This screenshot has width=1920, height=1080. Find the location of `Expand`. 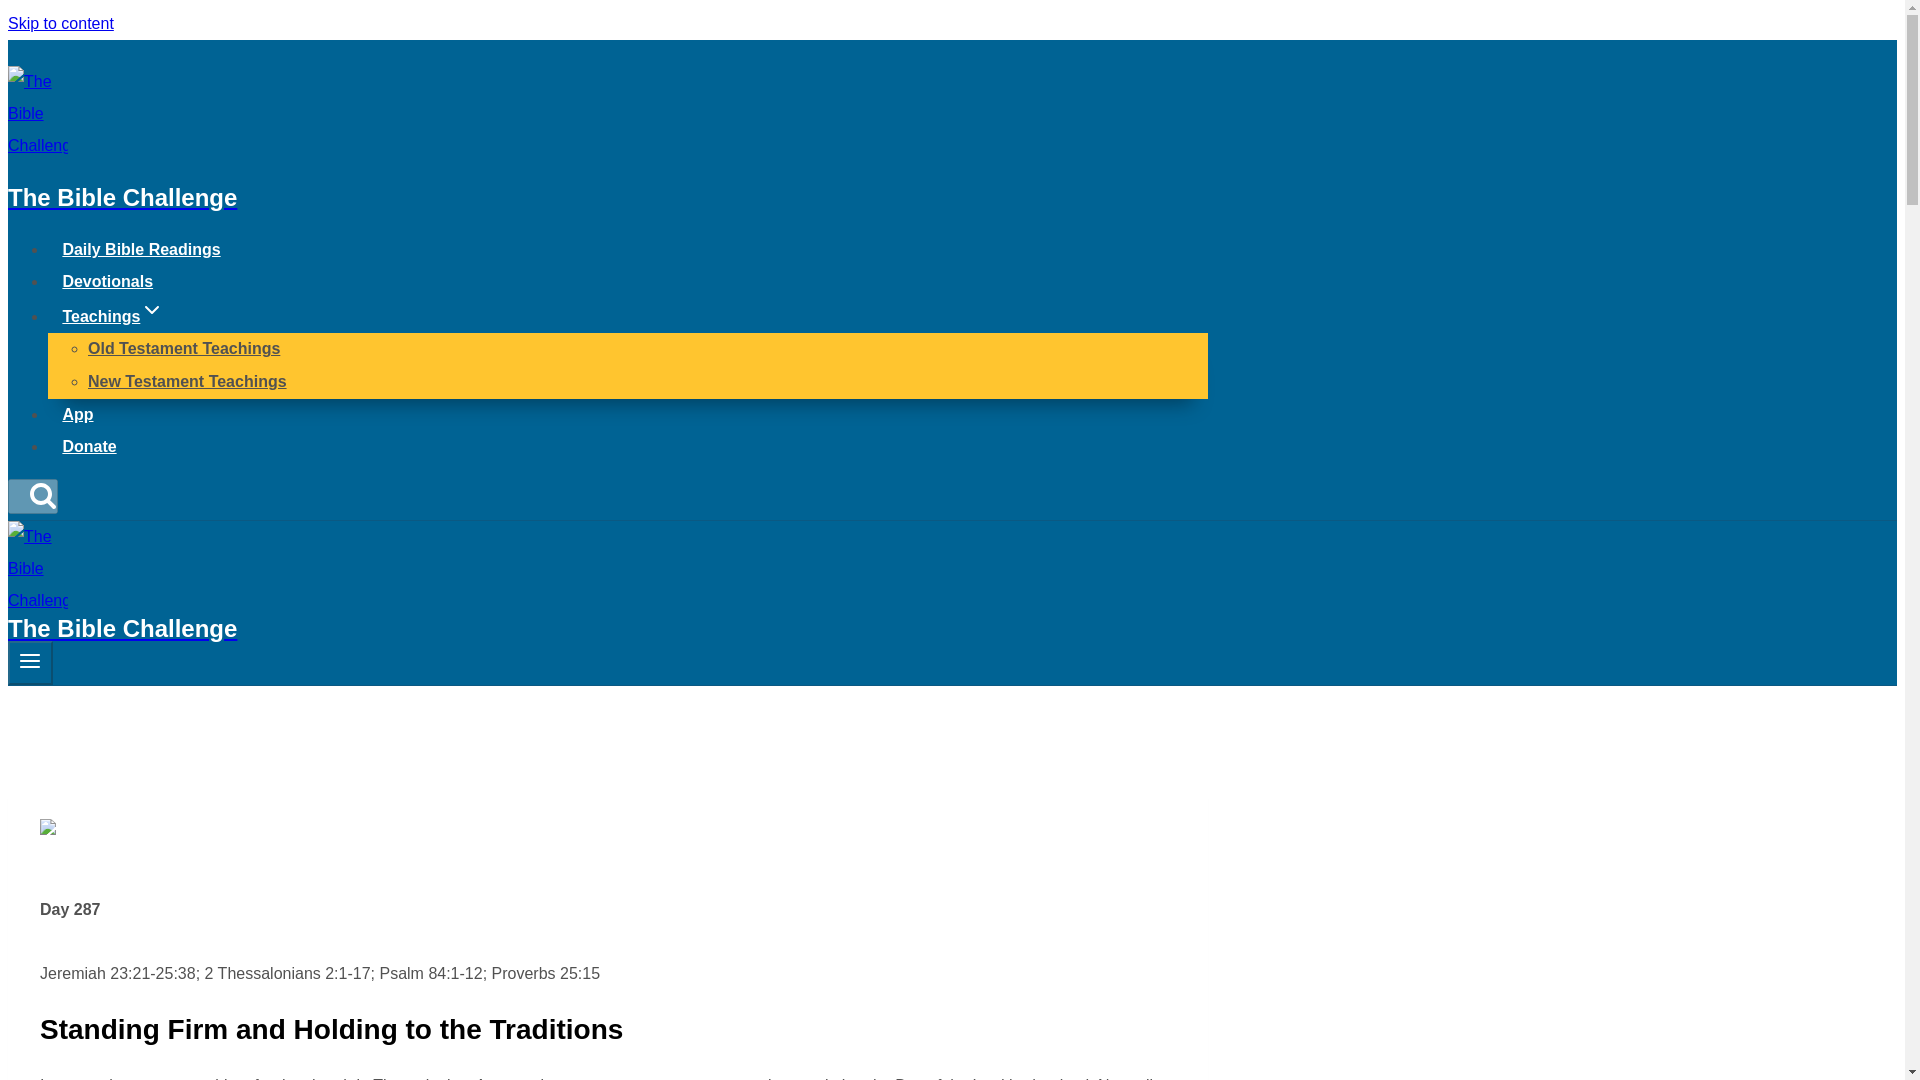

Expand is located at coordinates (152, 310).